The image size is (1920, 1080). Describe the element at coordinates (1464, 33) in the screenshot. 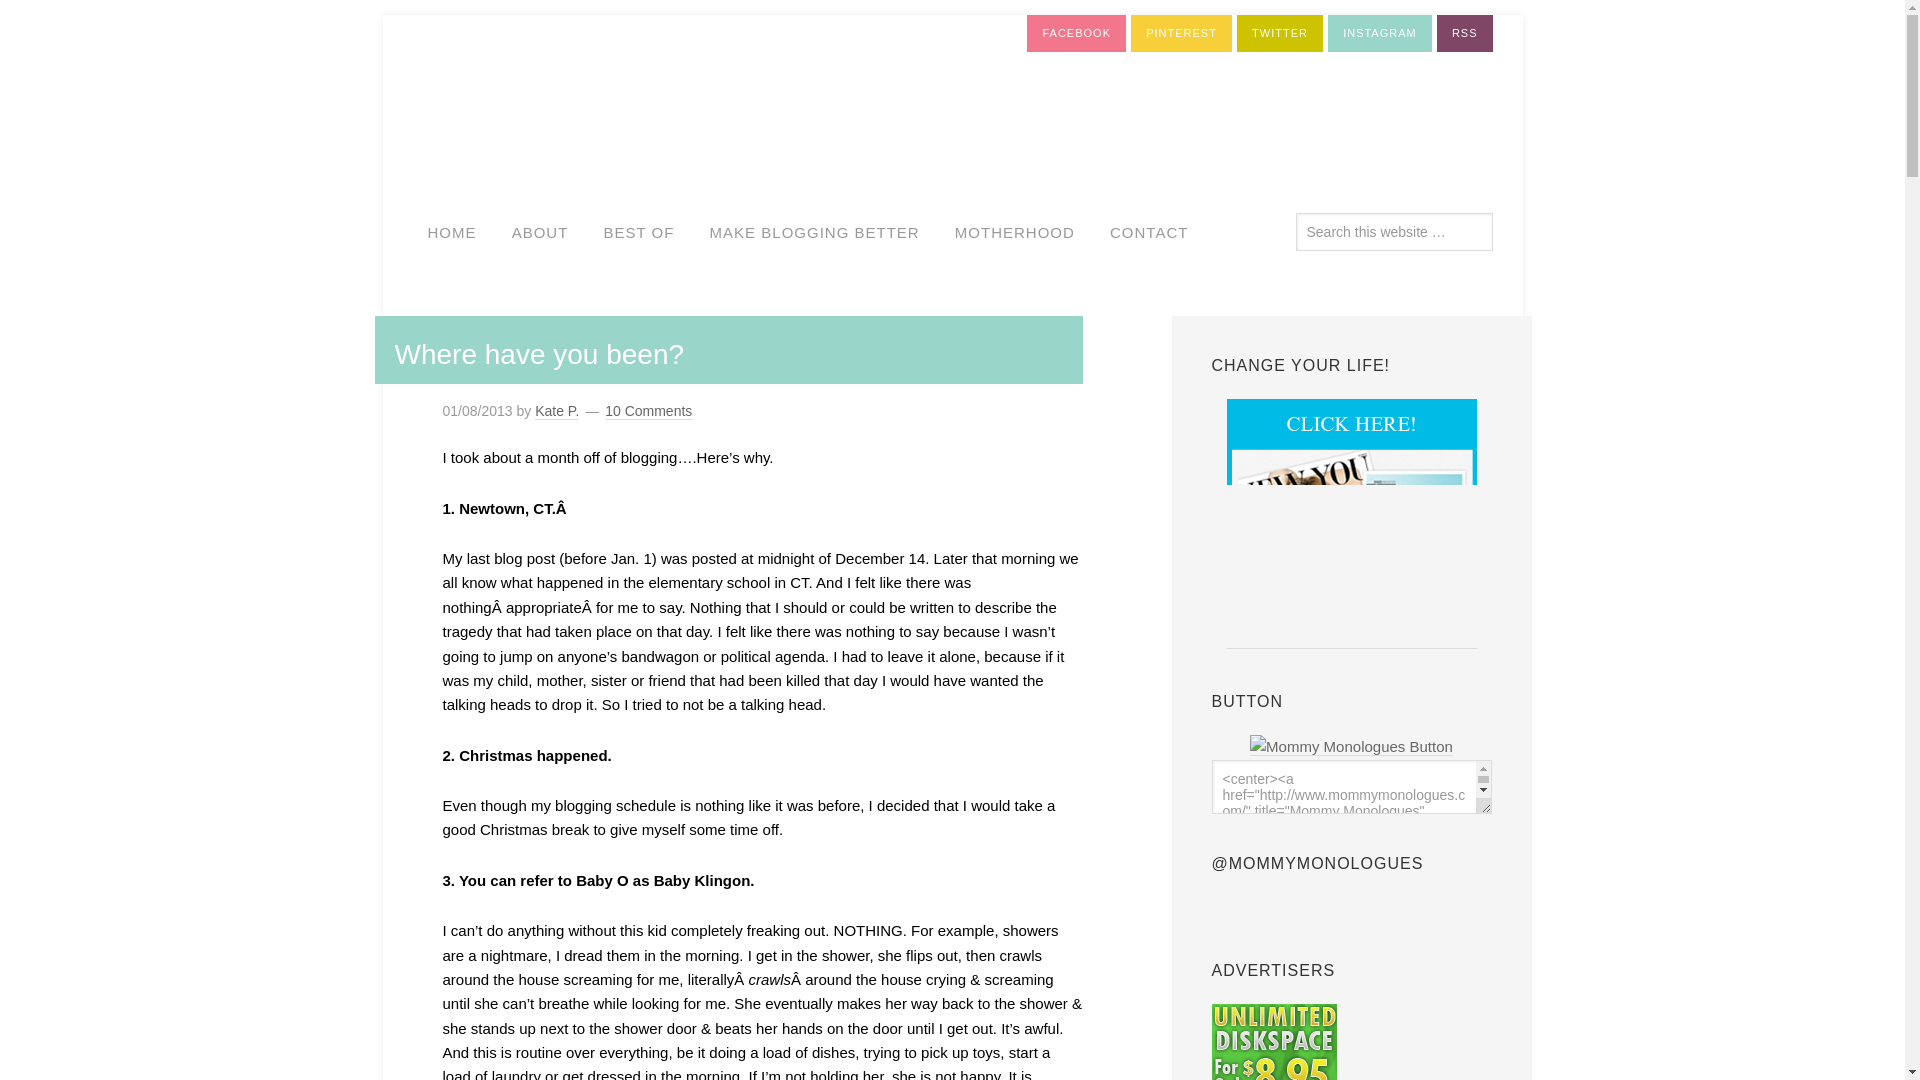

I see `RSS` at that location.